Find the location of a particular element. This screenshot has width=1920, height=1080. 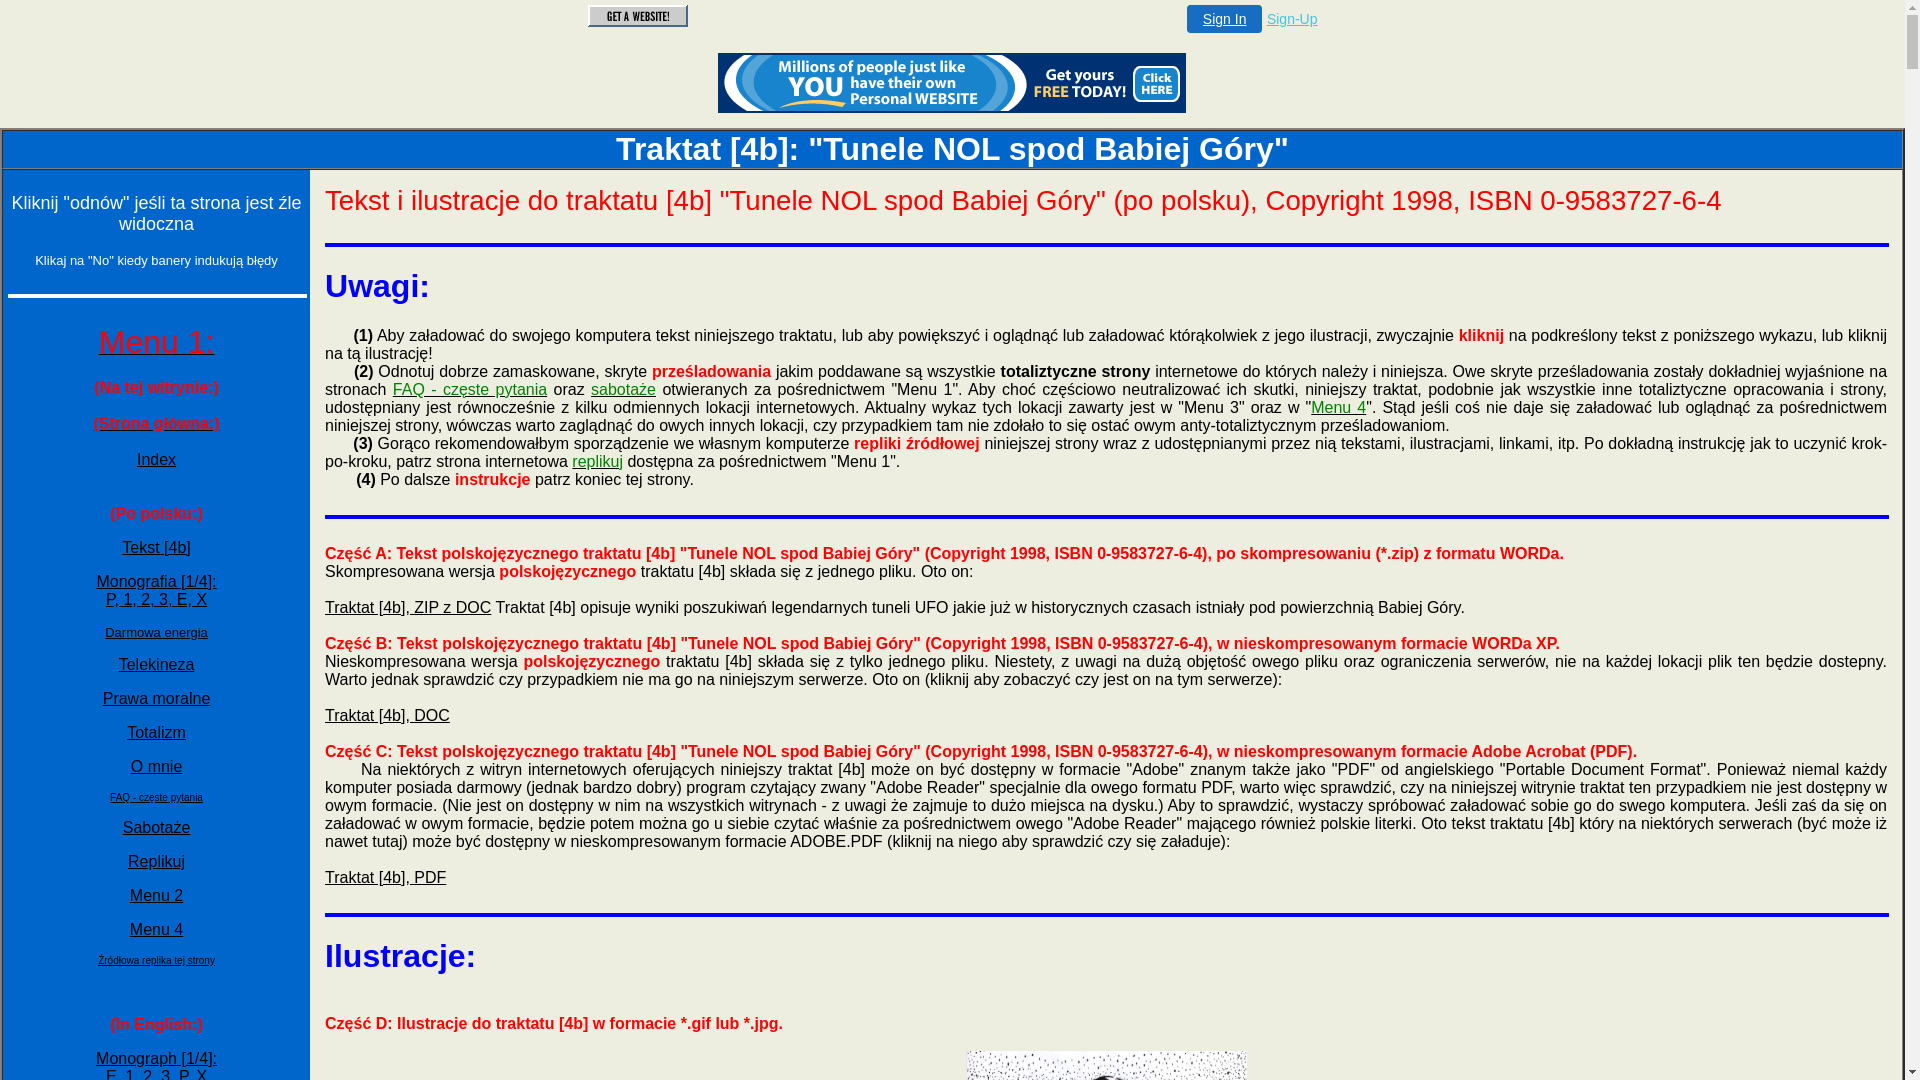

Monografia [1/4]: is located at coordinates (156, 582).